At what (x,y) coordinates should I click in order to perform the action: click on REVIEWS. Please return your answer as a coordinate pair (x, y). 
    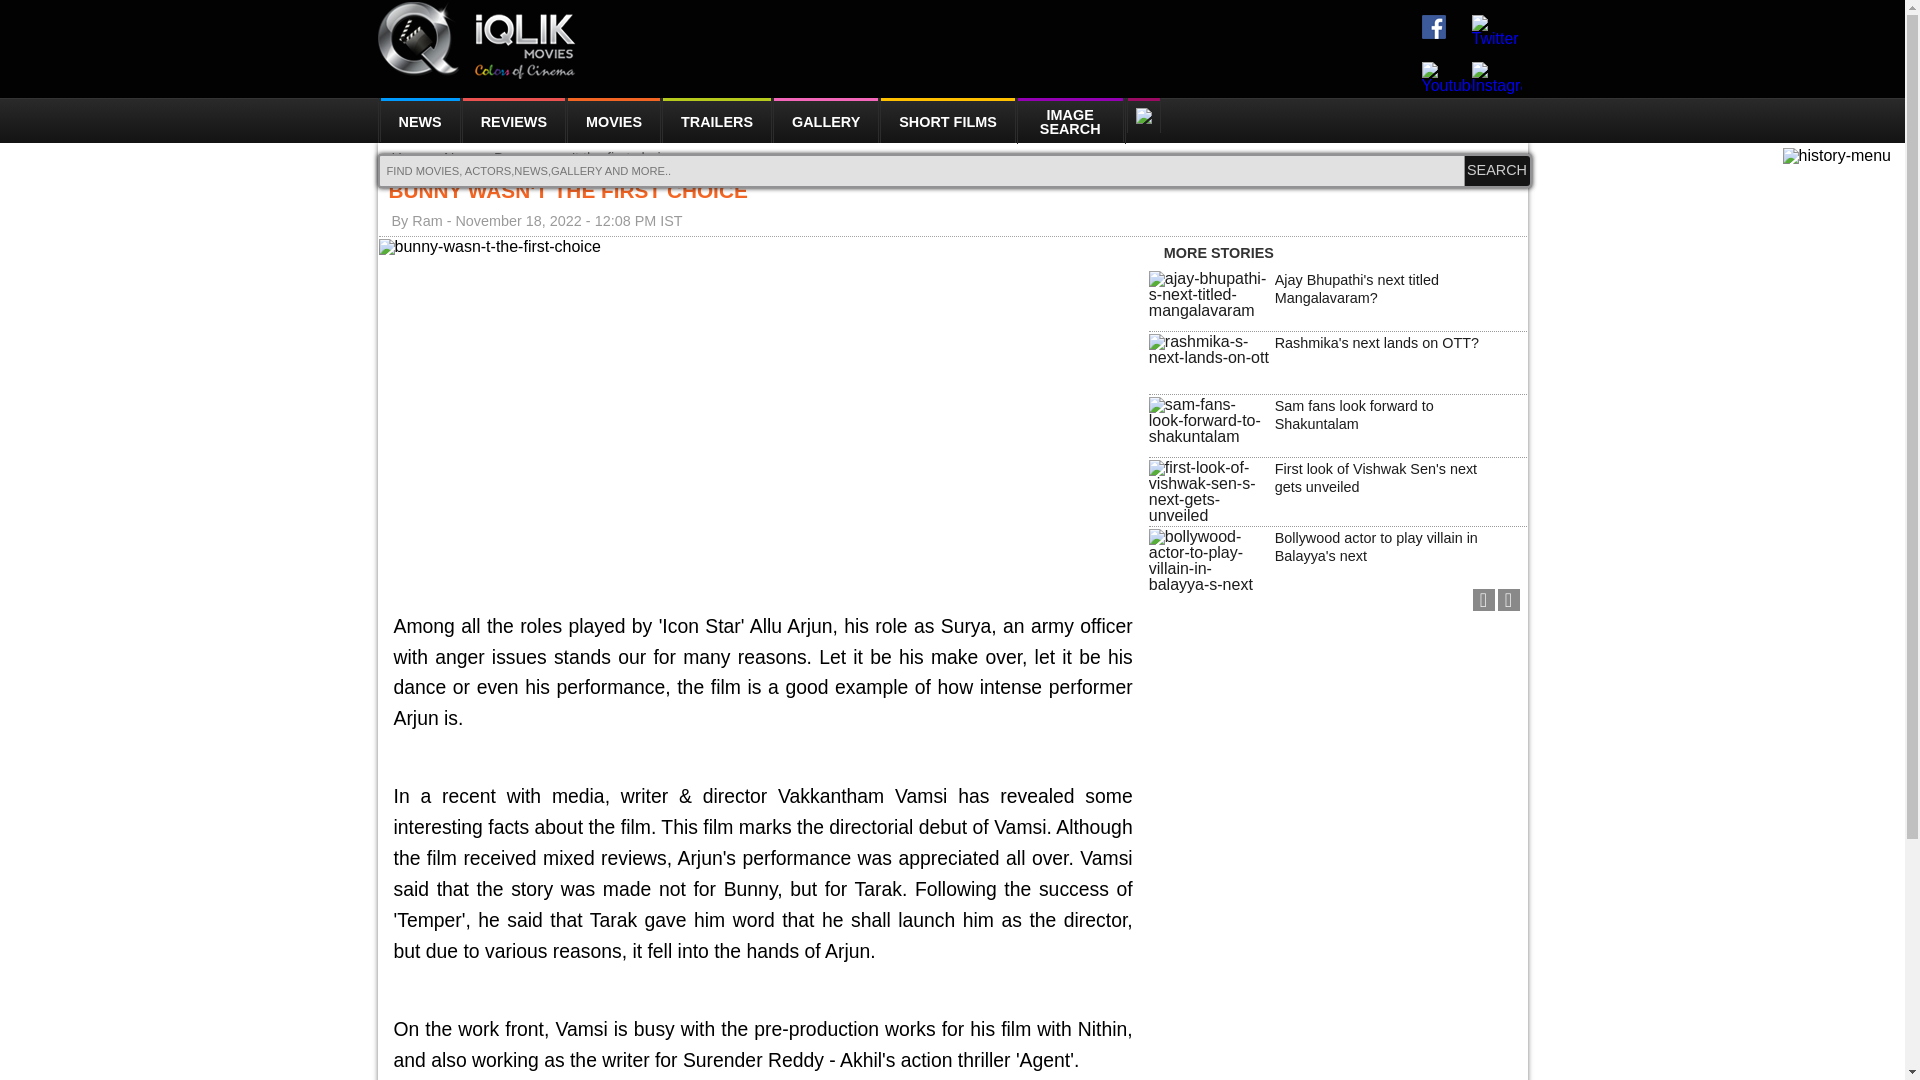
    Looking at the image, I should click on (513, 120).